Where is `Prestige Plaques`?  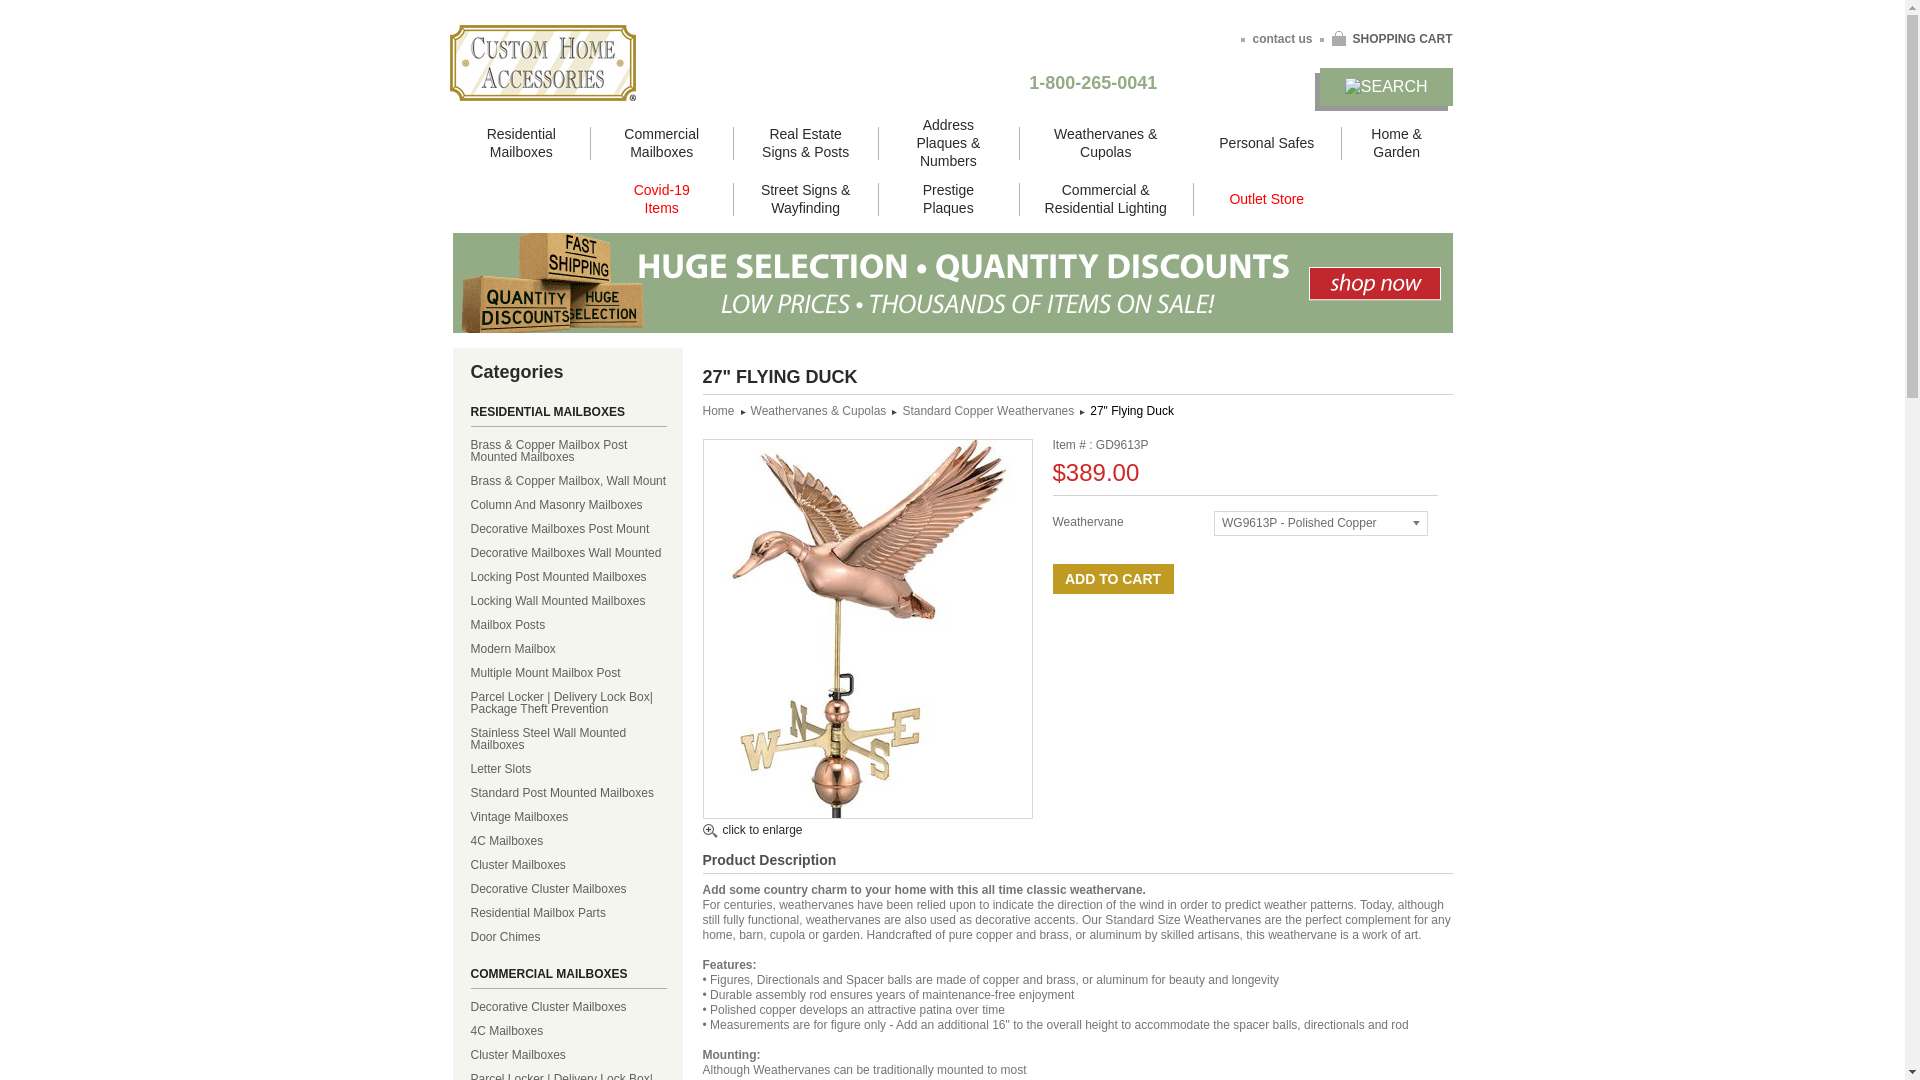
Prestige Plaques is located at coordinates (948, 199).